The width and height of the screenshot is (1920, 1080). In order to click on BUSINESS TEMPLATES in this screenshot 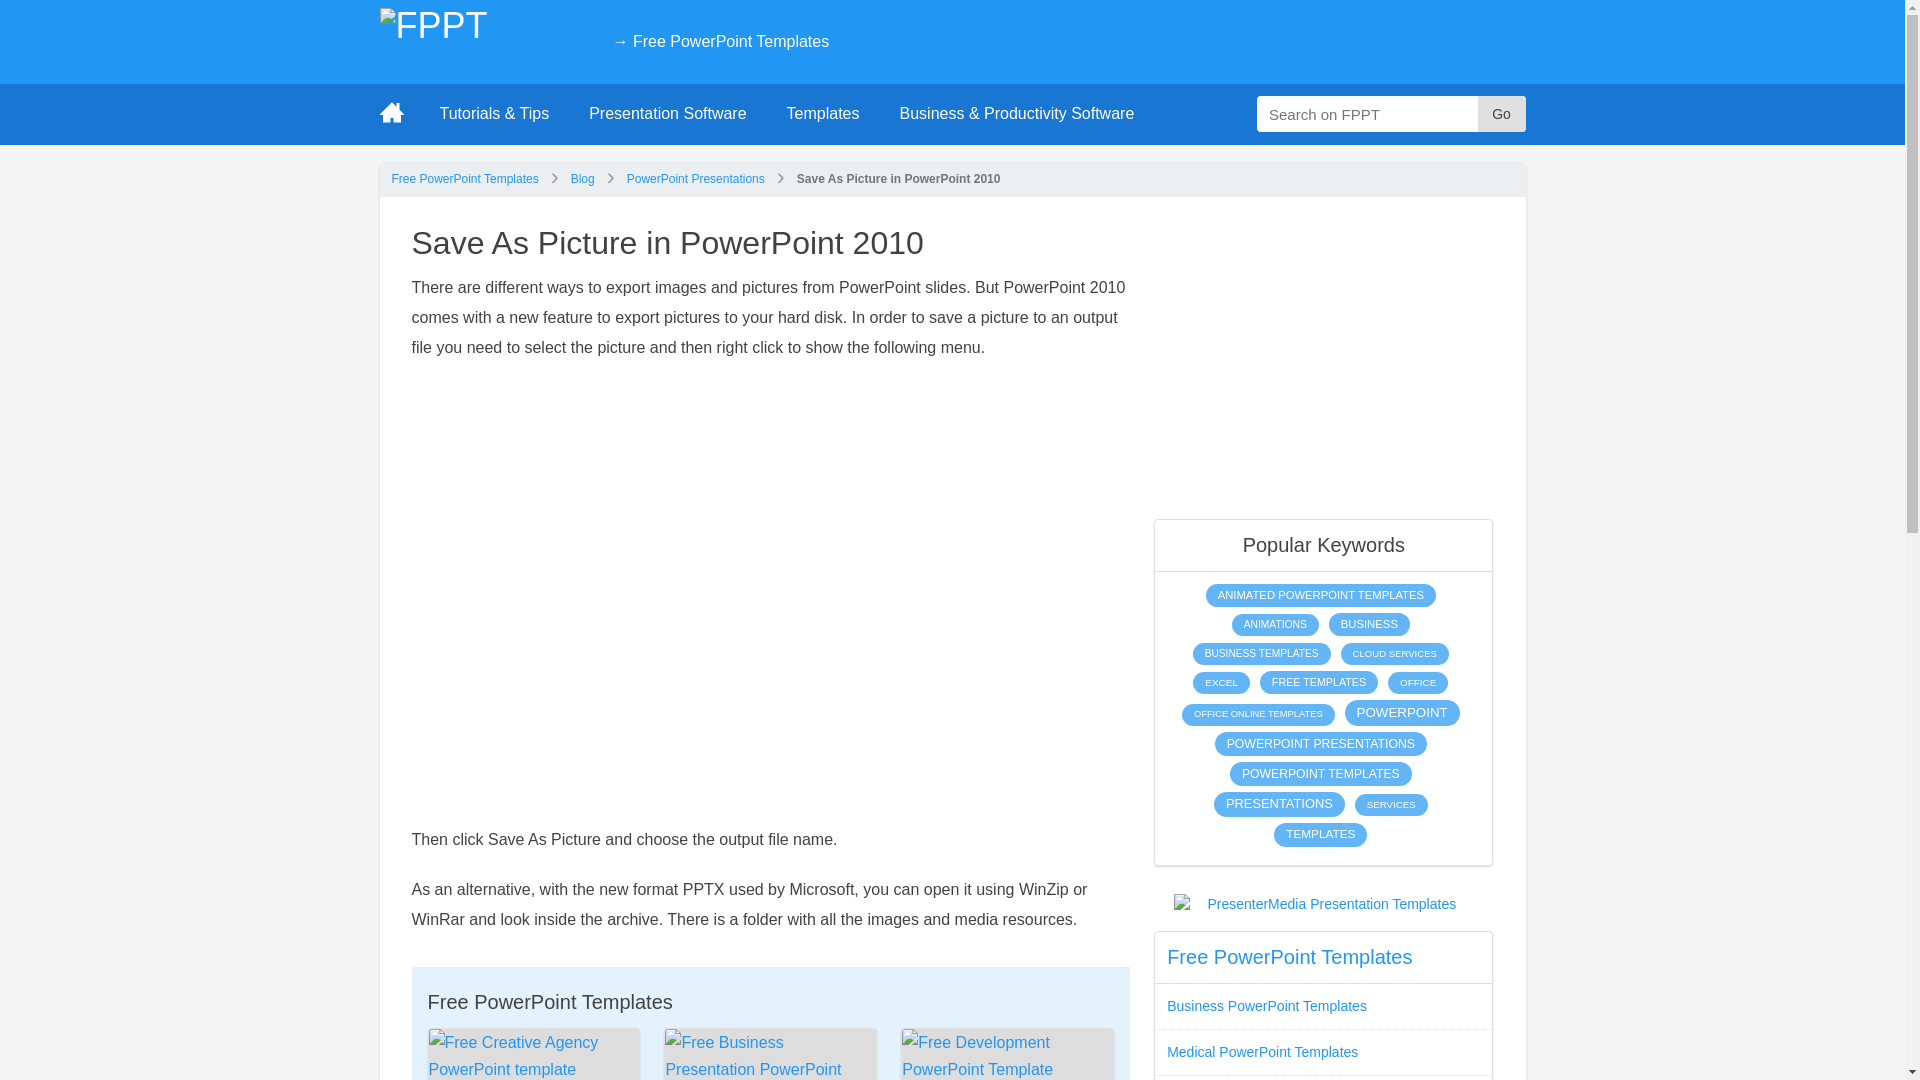, I will do `click(1261, 654)`.